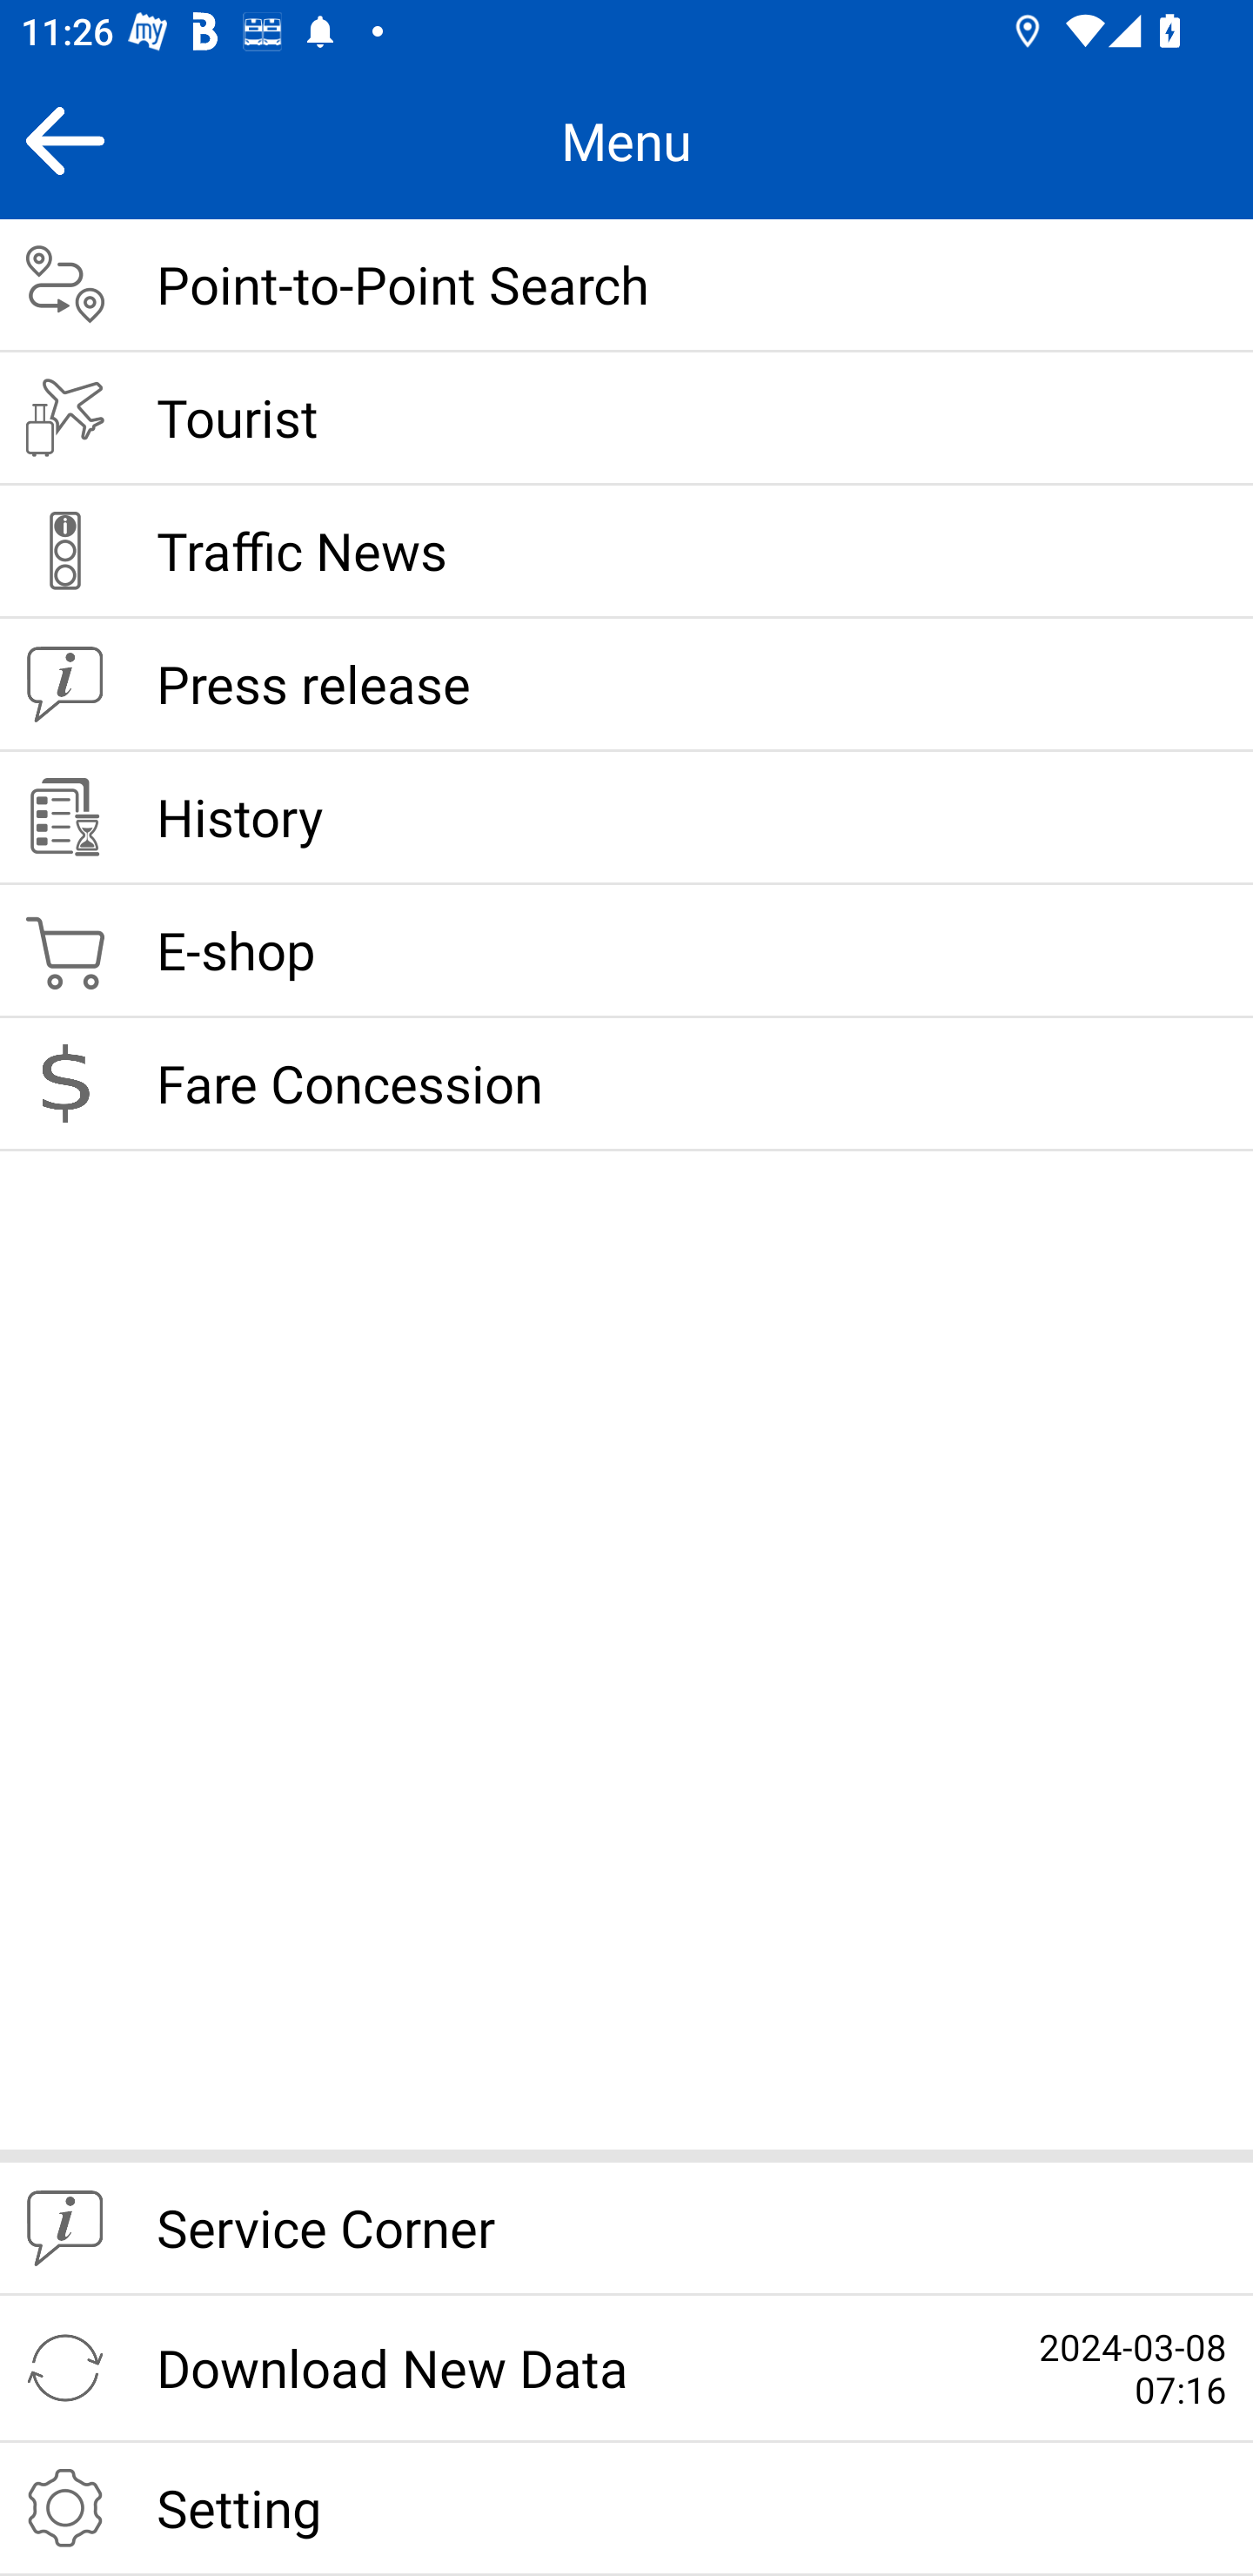 The width and height of the screenshot is (1253, 2576). What do you see at coordinates (64, 140) in the screenshot?
I see `Back` at bounding box center [64, 140].